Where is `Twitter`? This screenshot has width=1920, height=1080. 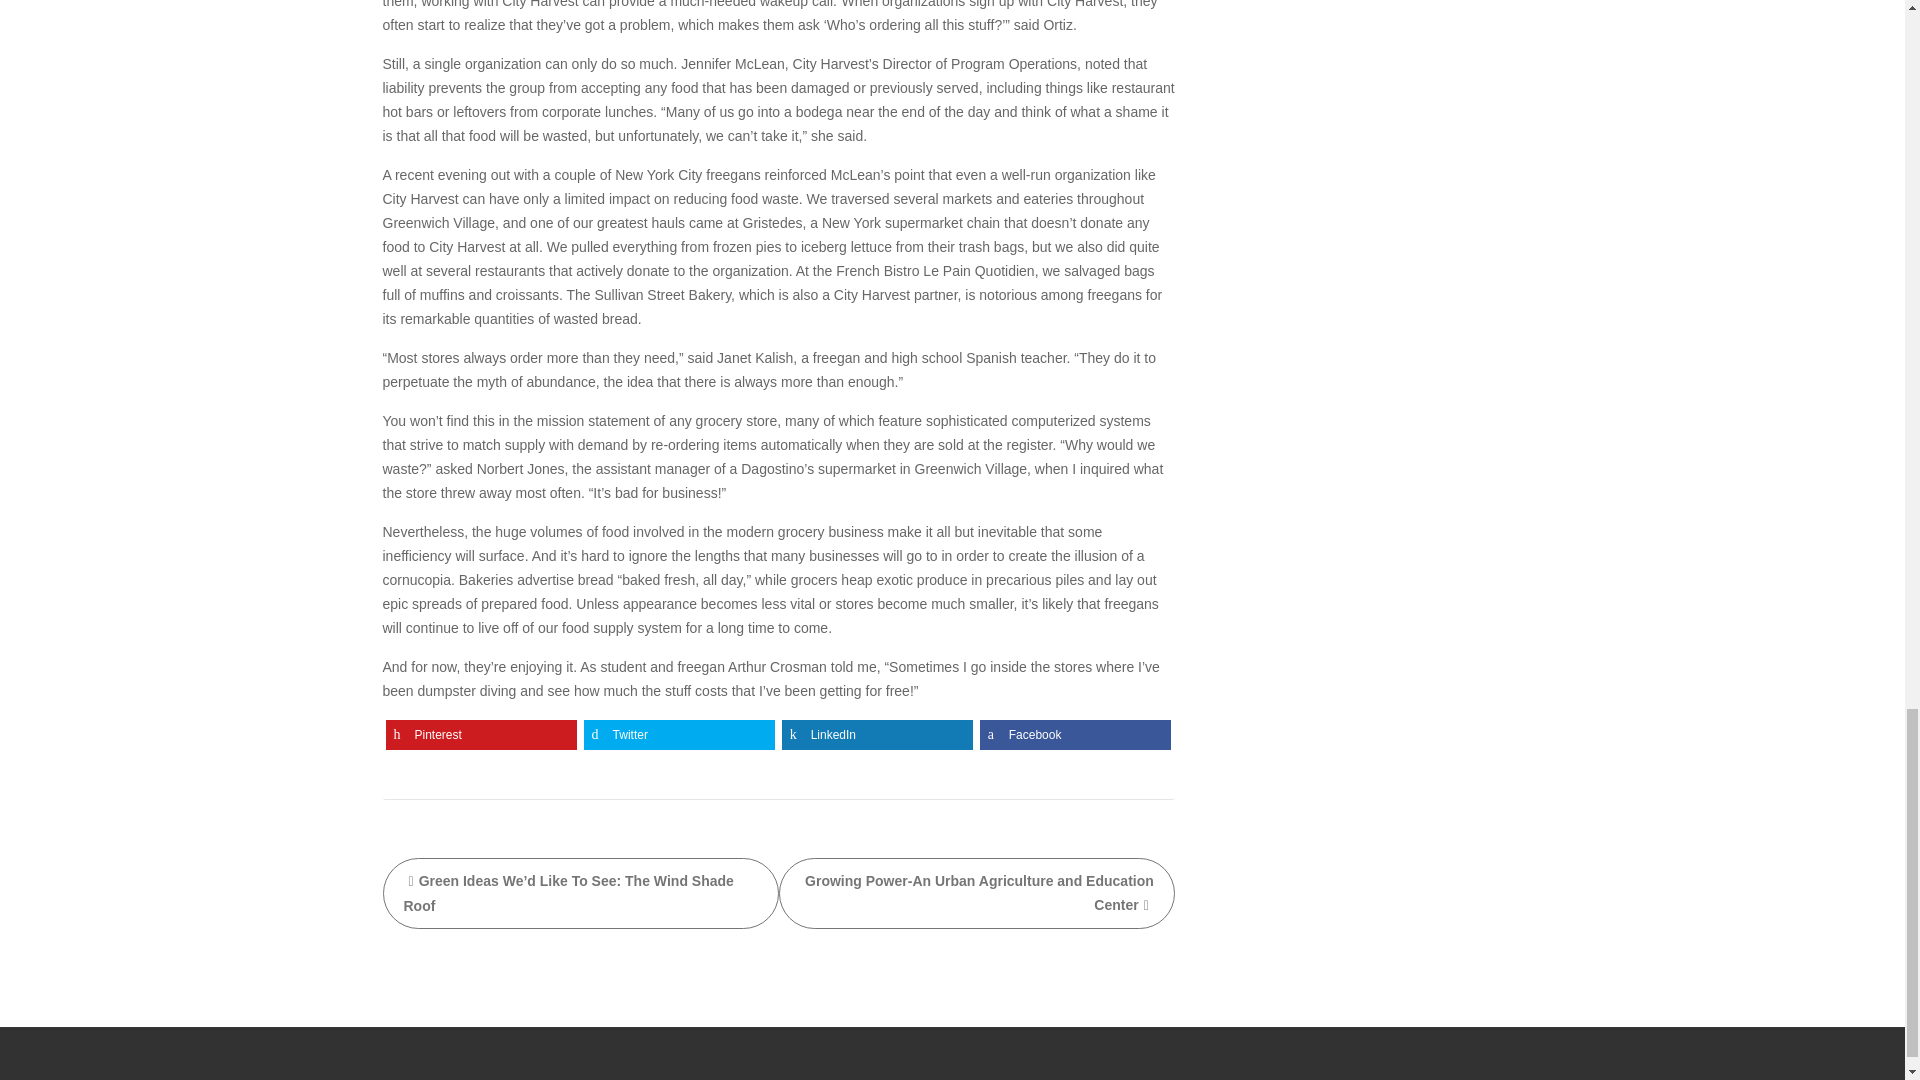
Twitter is located at coordinates (679, 734).